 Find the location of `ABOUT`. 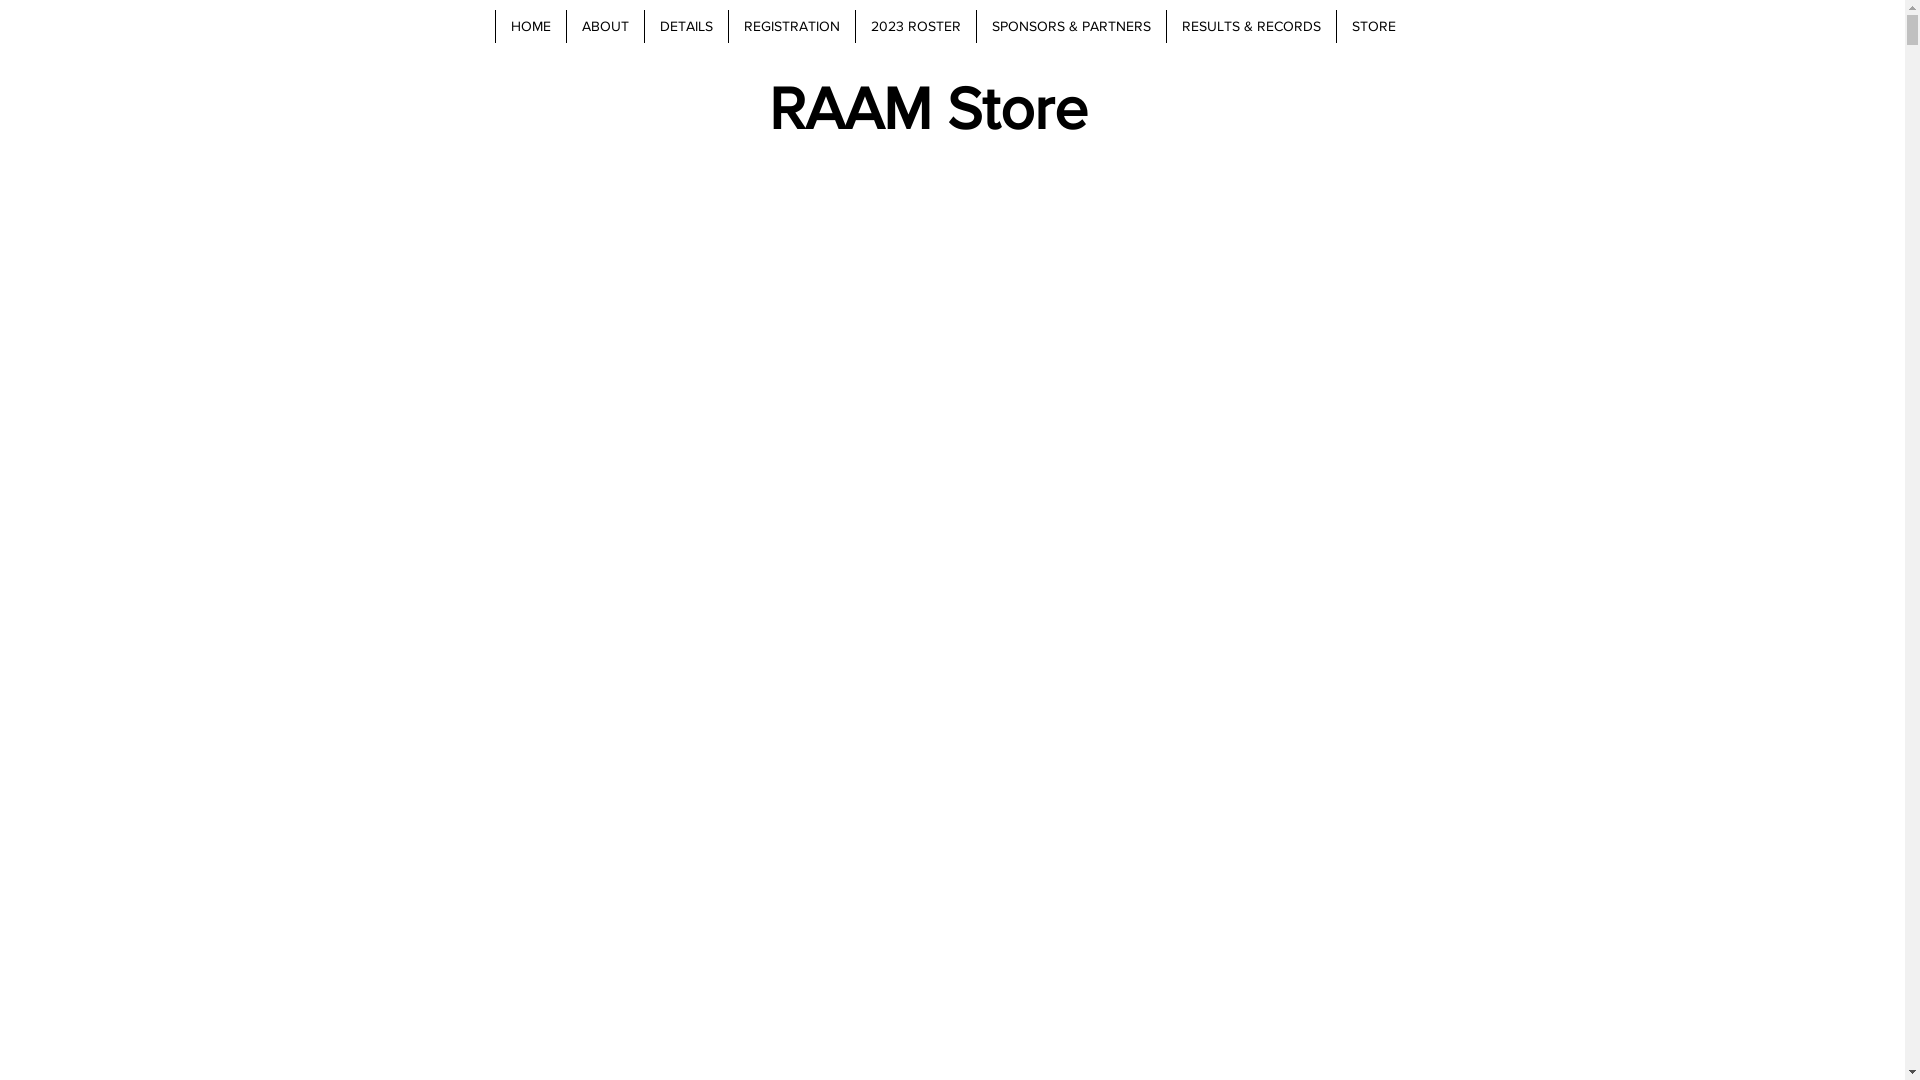

ABOUT is located at coordinates (605, 26).